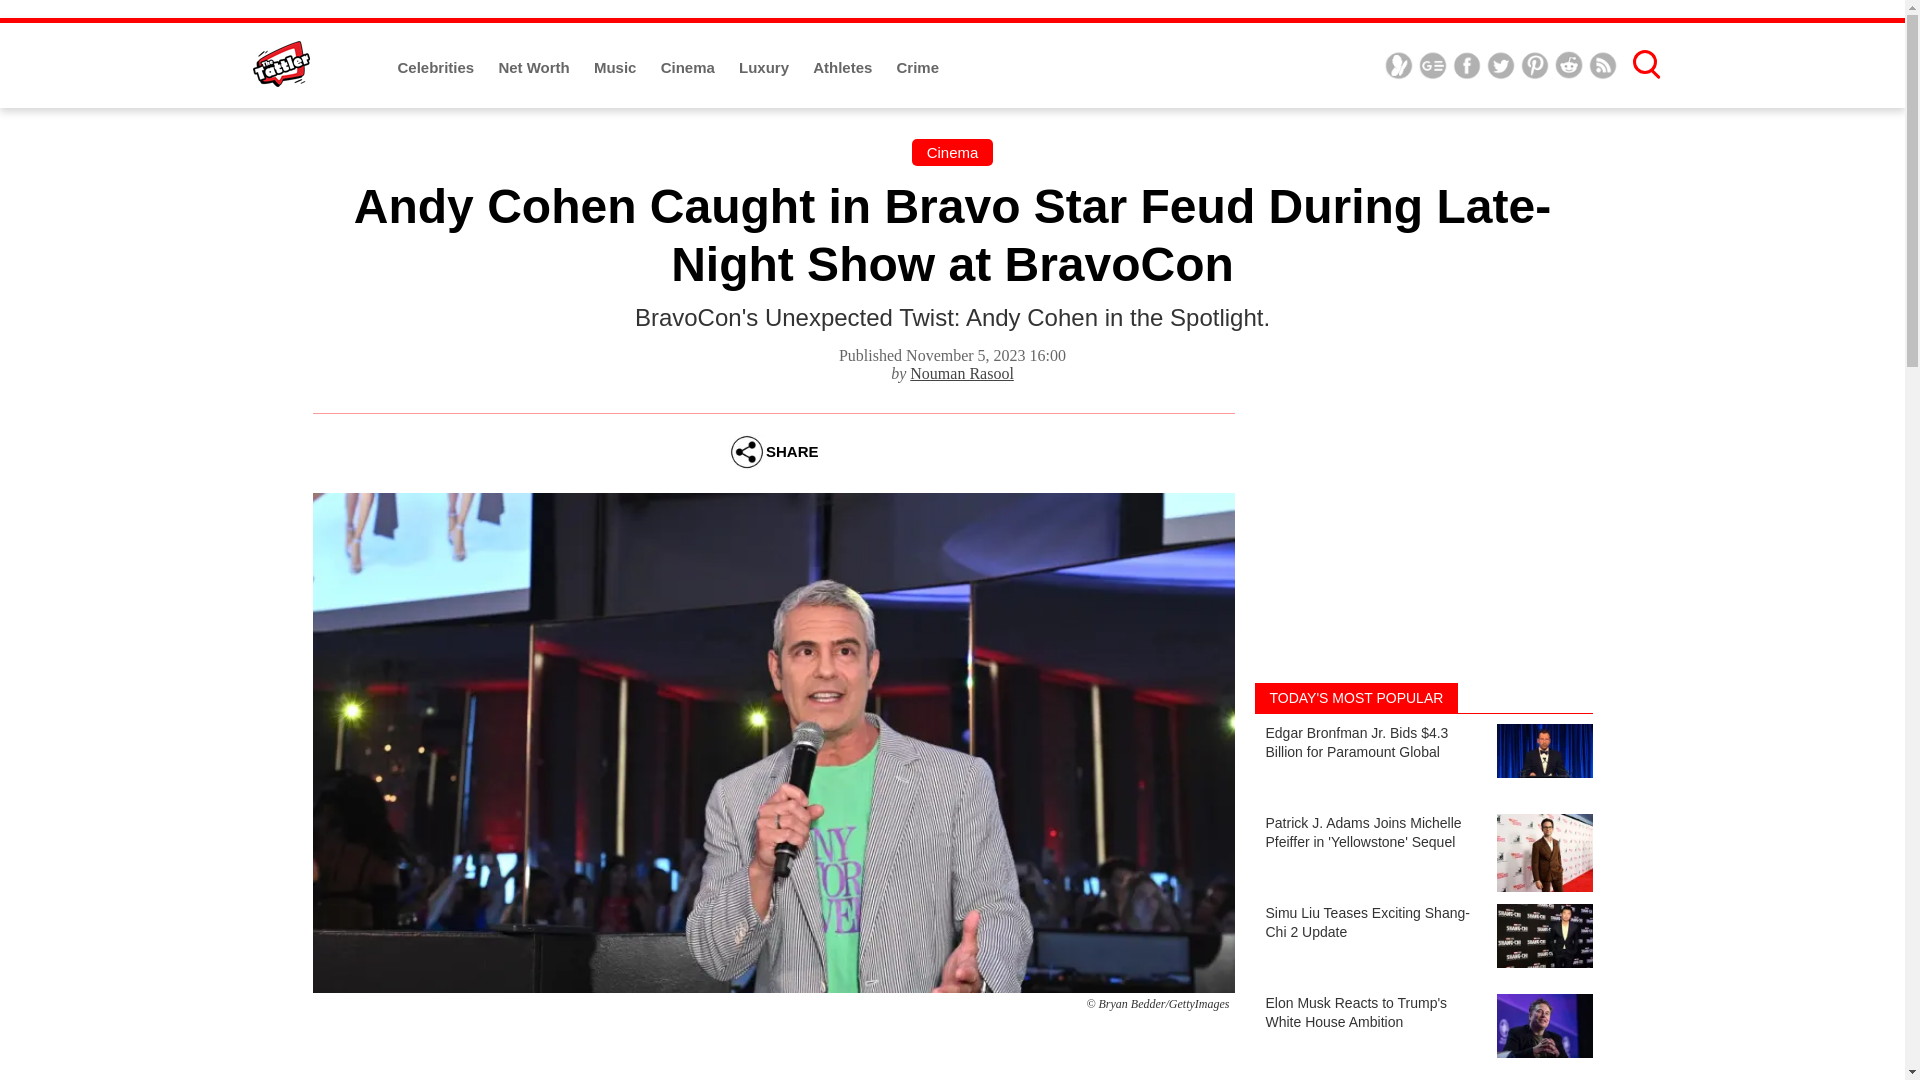 This screenshot has width=1920, height=1080. I want to click on Simu Liu Teases Exciting Shang-Chi 2 Update, so click(1422, 938).